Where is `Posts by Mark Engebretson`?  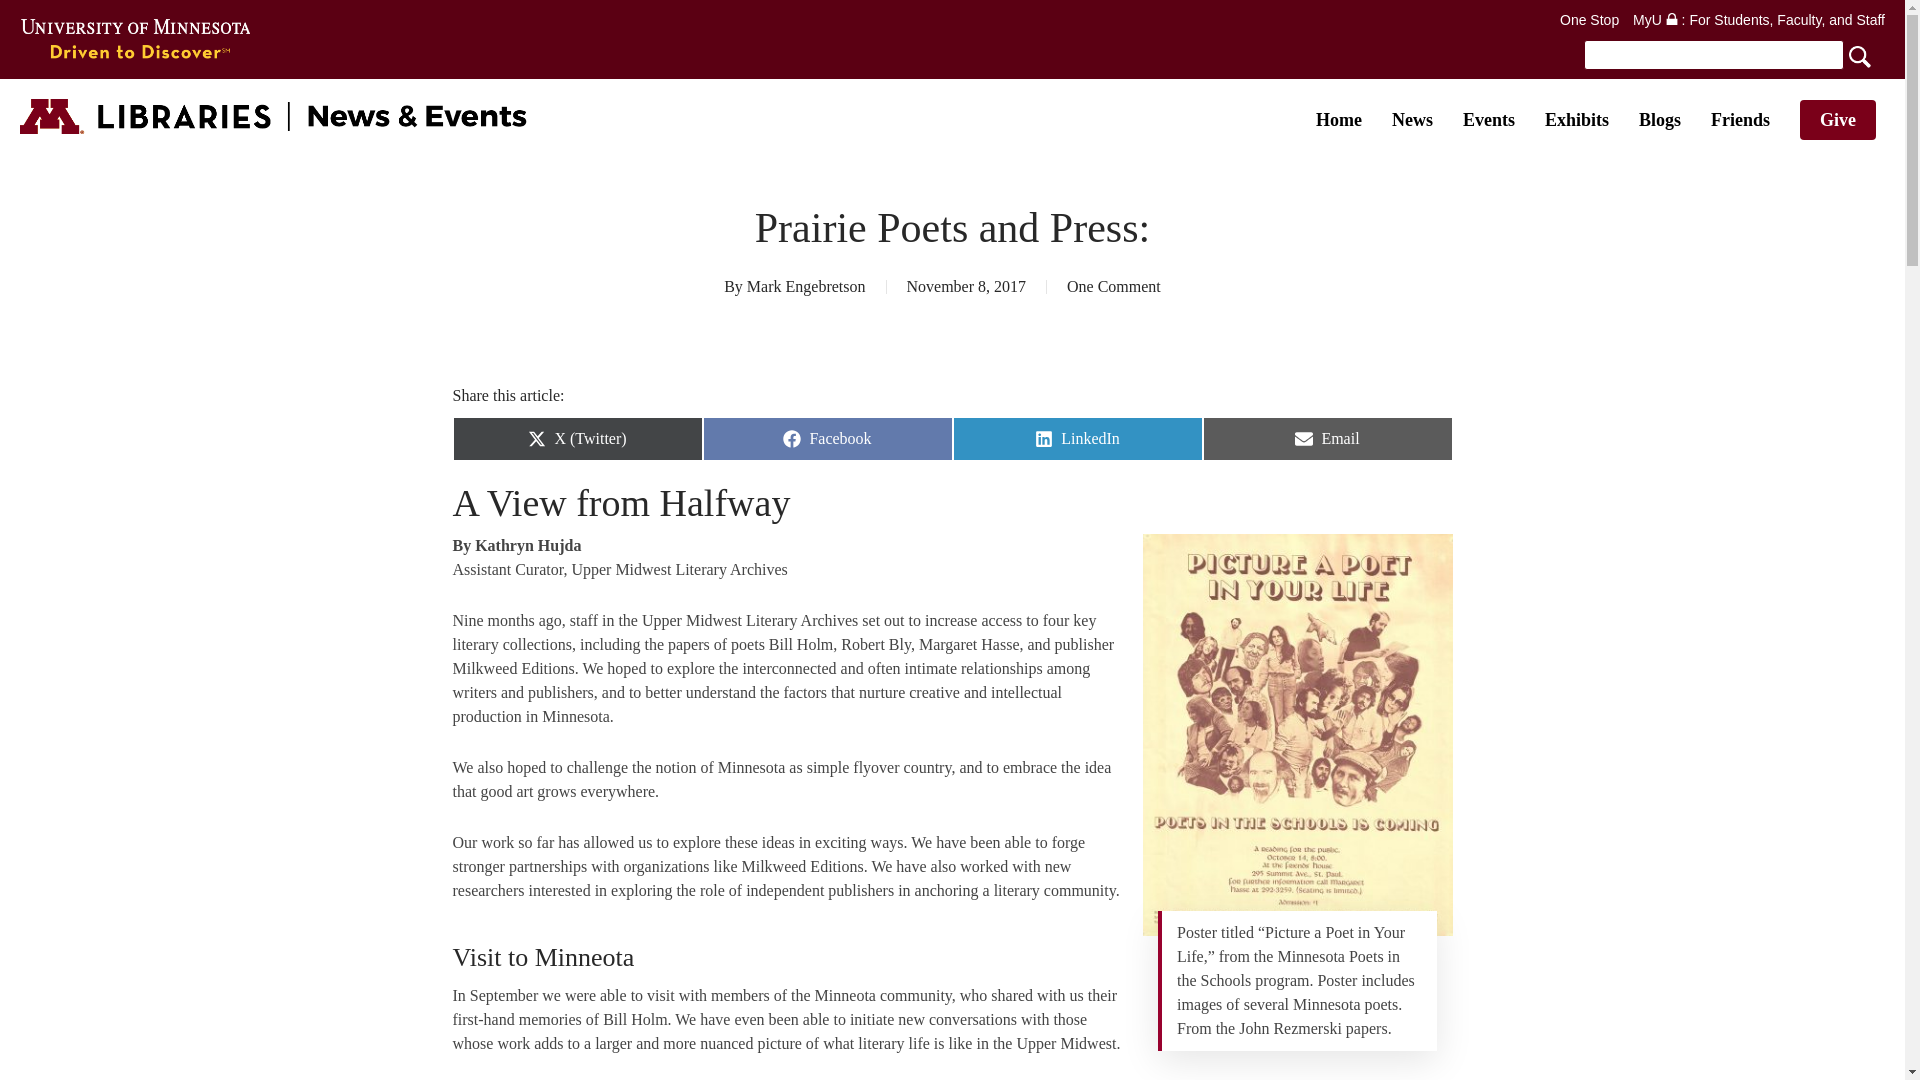 Posts by Mark Engebretson is located at coordinates (806, 286).